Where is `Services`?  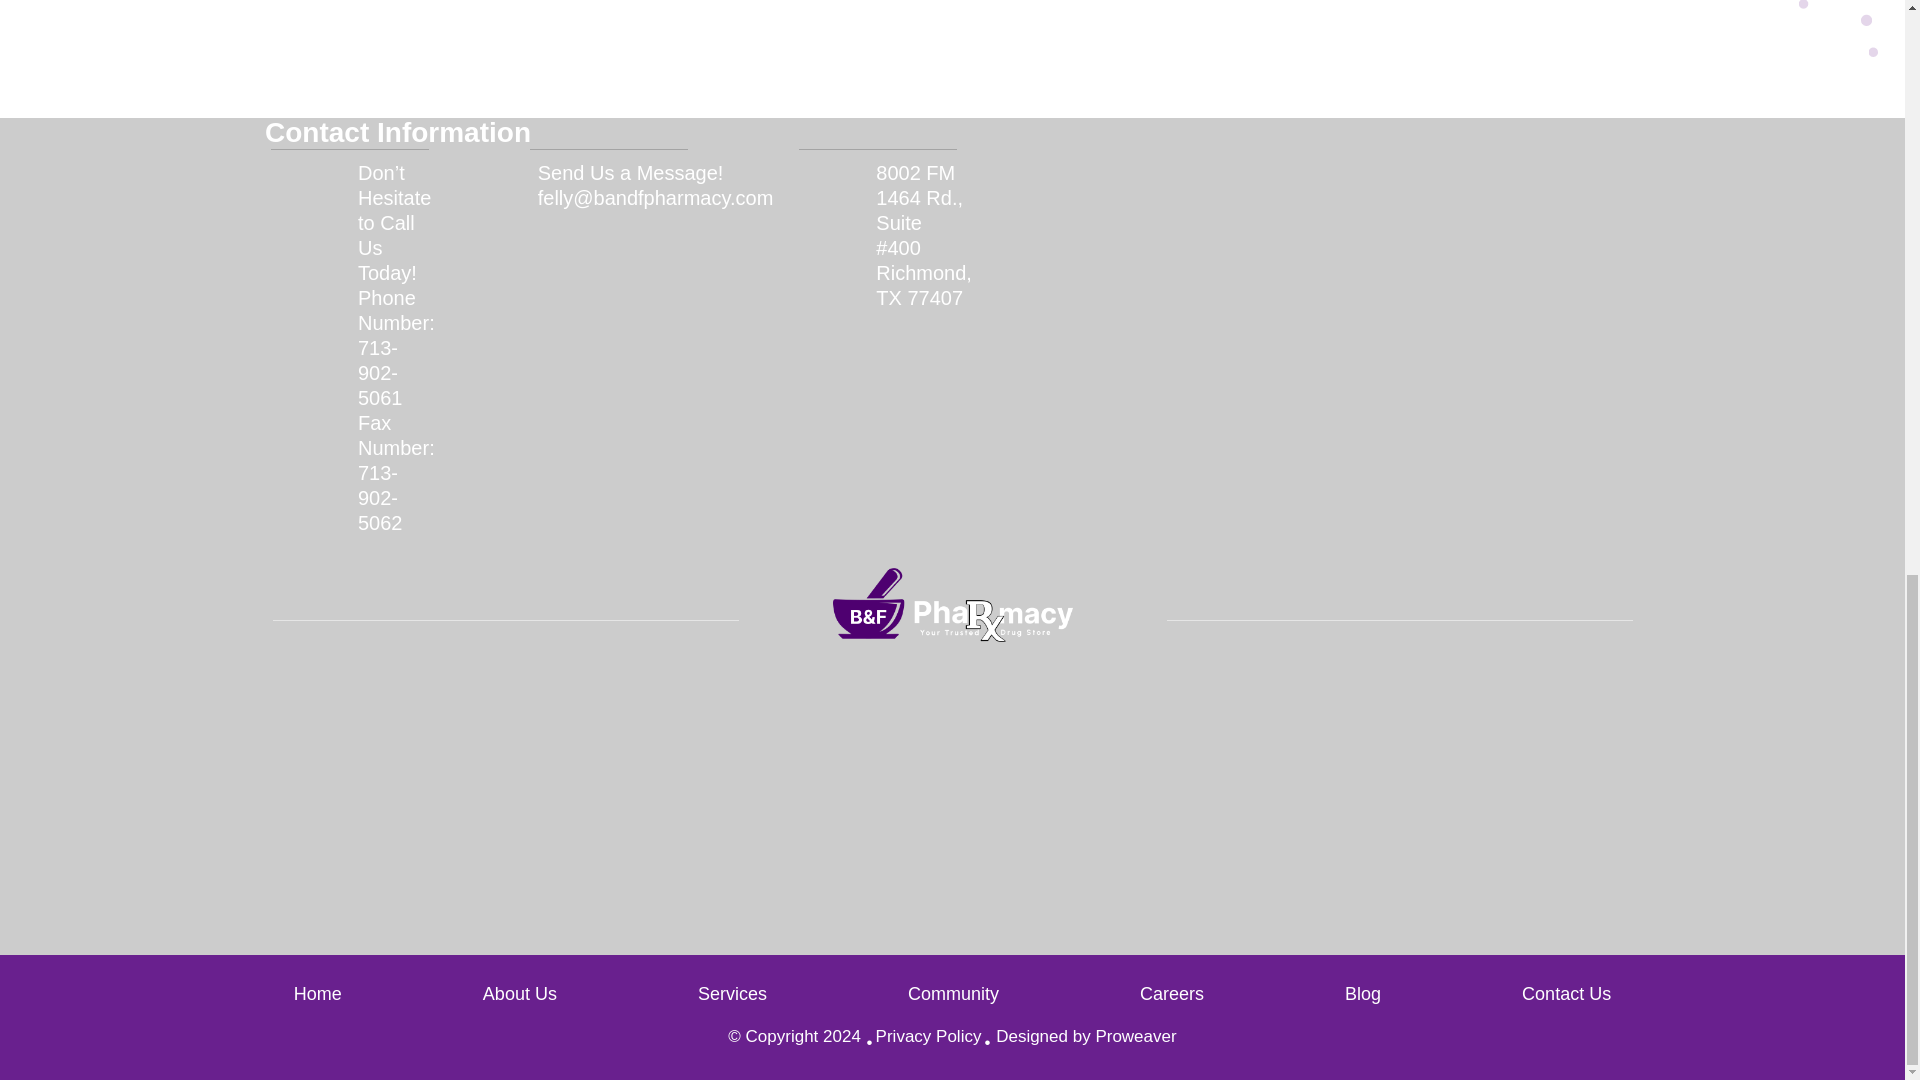 Services is located at coordinates (732, 994).